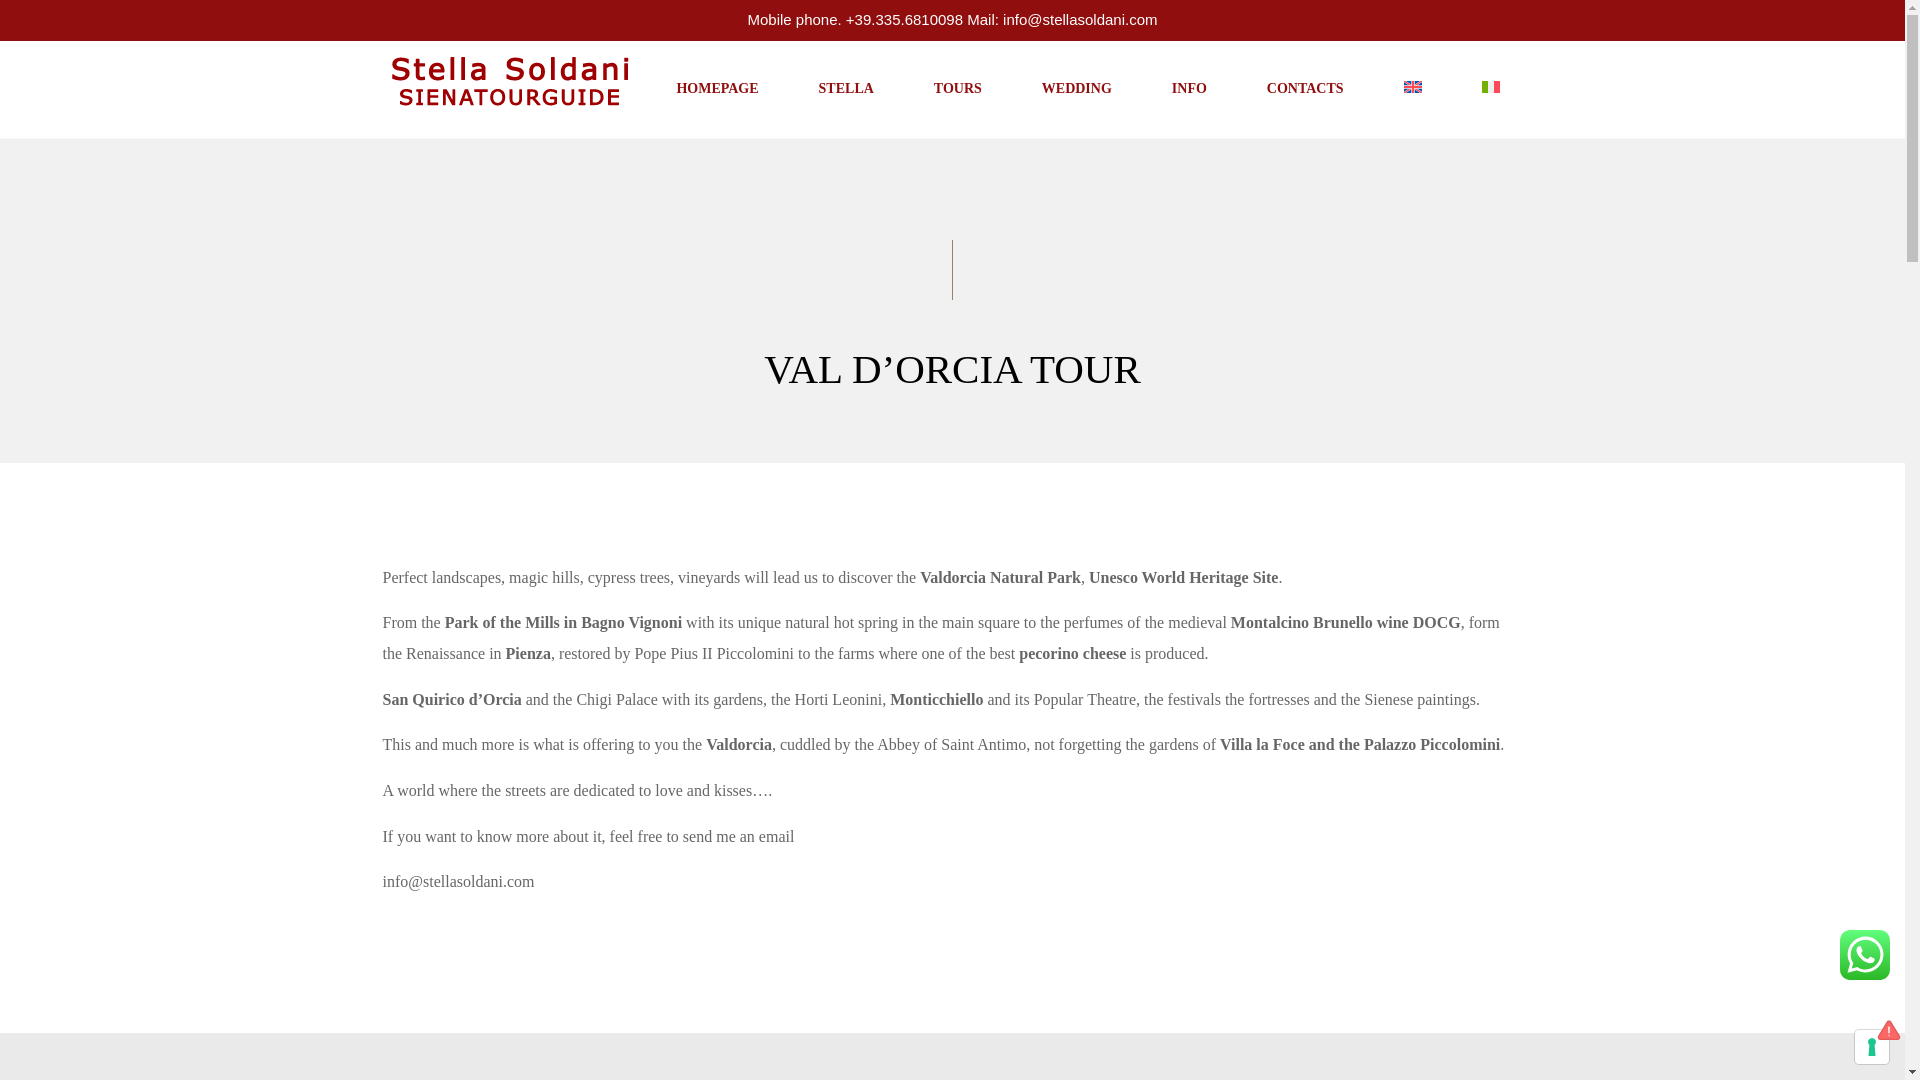  What do you see at coordinates (1189, 90) in the screenshot?
I see `INFO` at bounding box center [1189, 90].